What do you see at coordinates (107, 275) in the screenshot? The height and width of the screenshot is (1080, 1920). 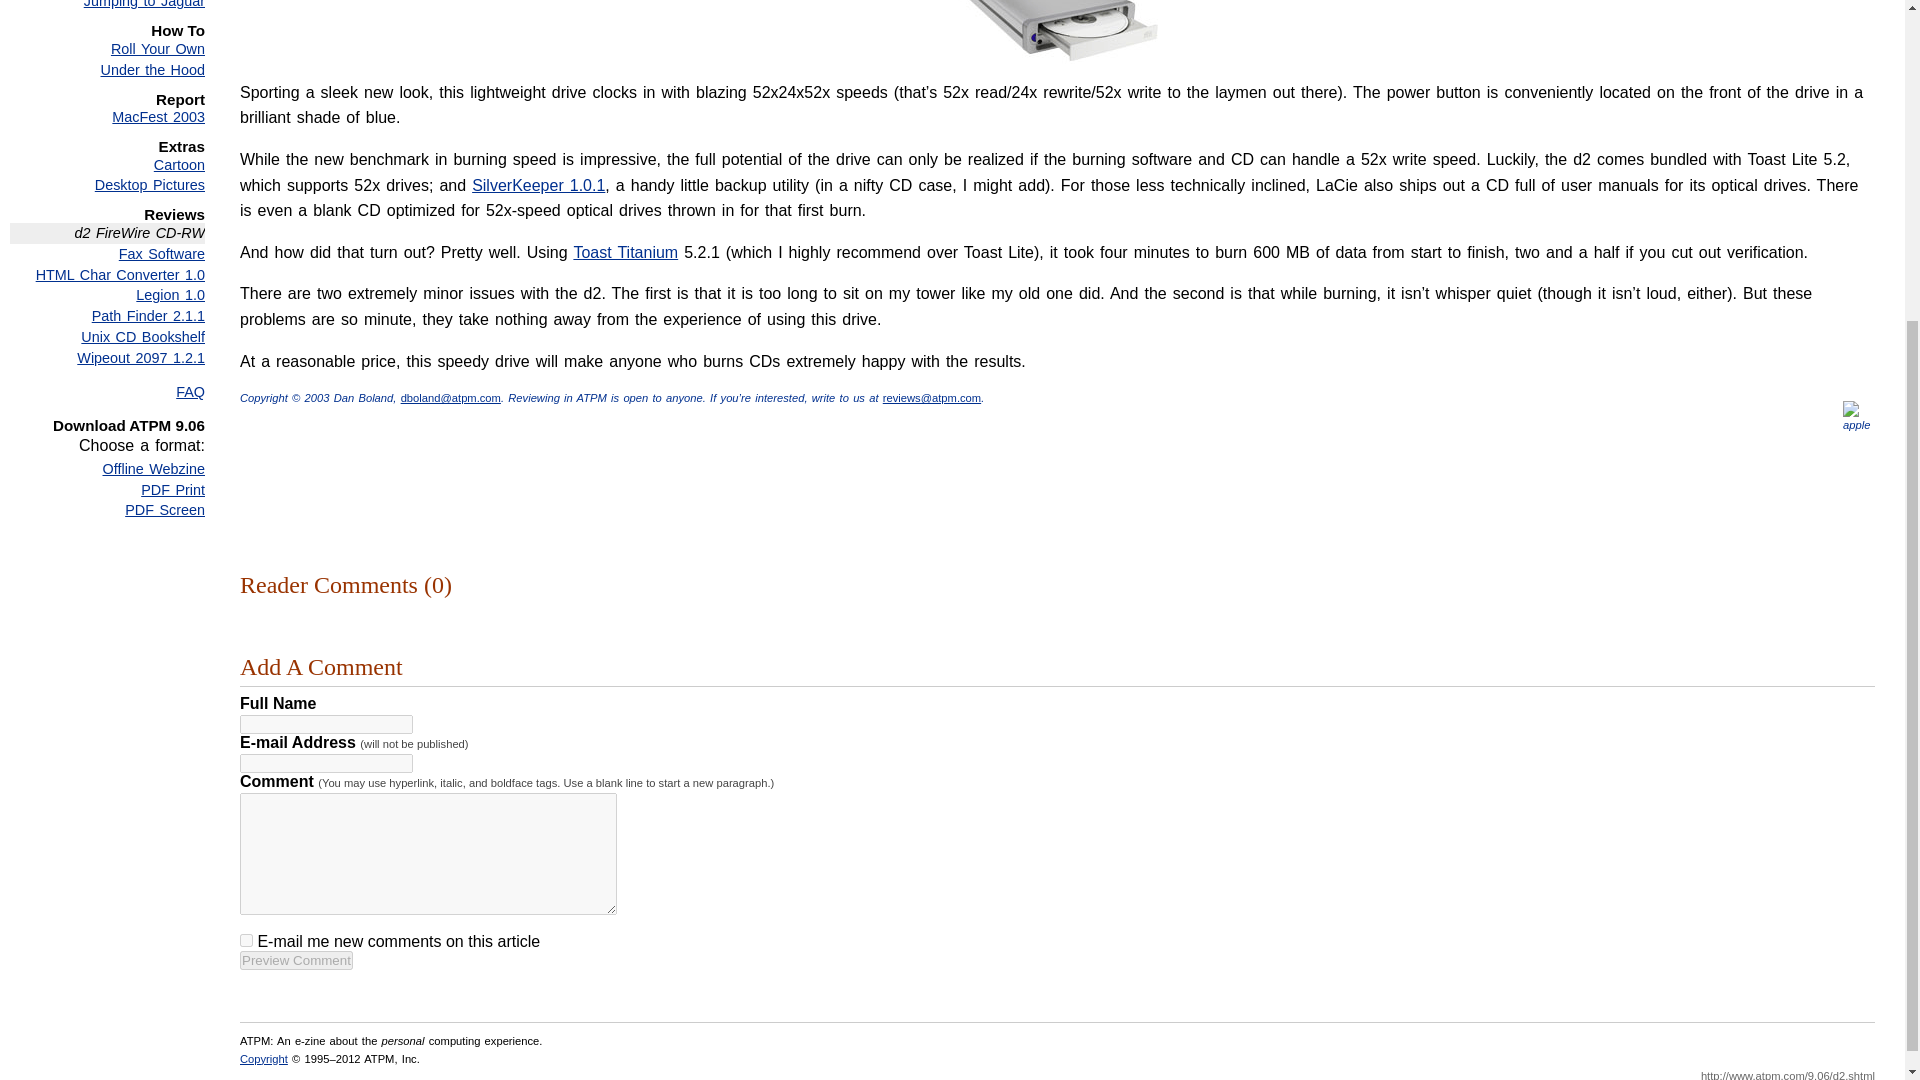 I see `HTML Char Converter 1.0` at bounding box center [107, 275].